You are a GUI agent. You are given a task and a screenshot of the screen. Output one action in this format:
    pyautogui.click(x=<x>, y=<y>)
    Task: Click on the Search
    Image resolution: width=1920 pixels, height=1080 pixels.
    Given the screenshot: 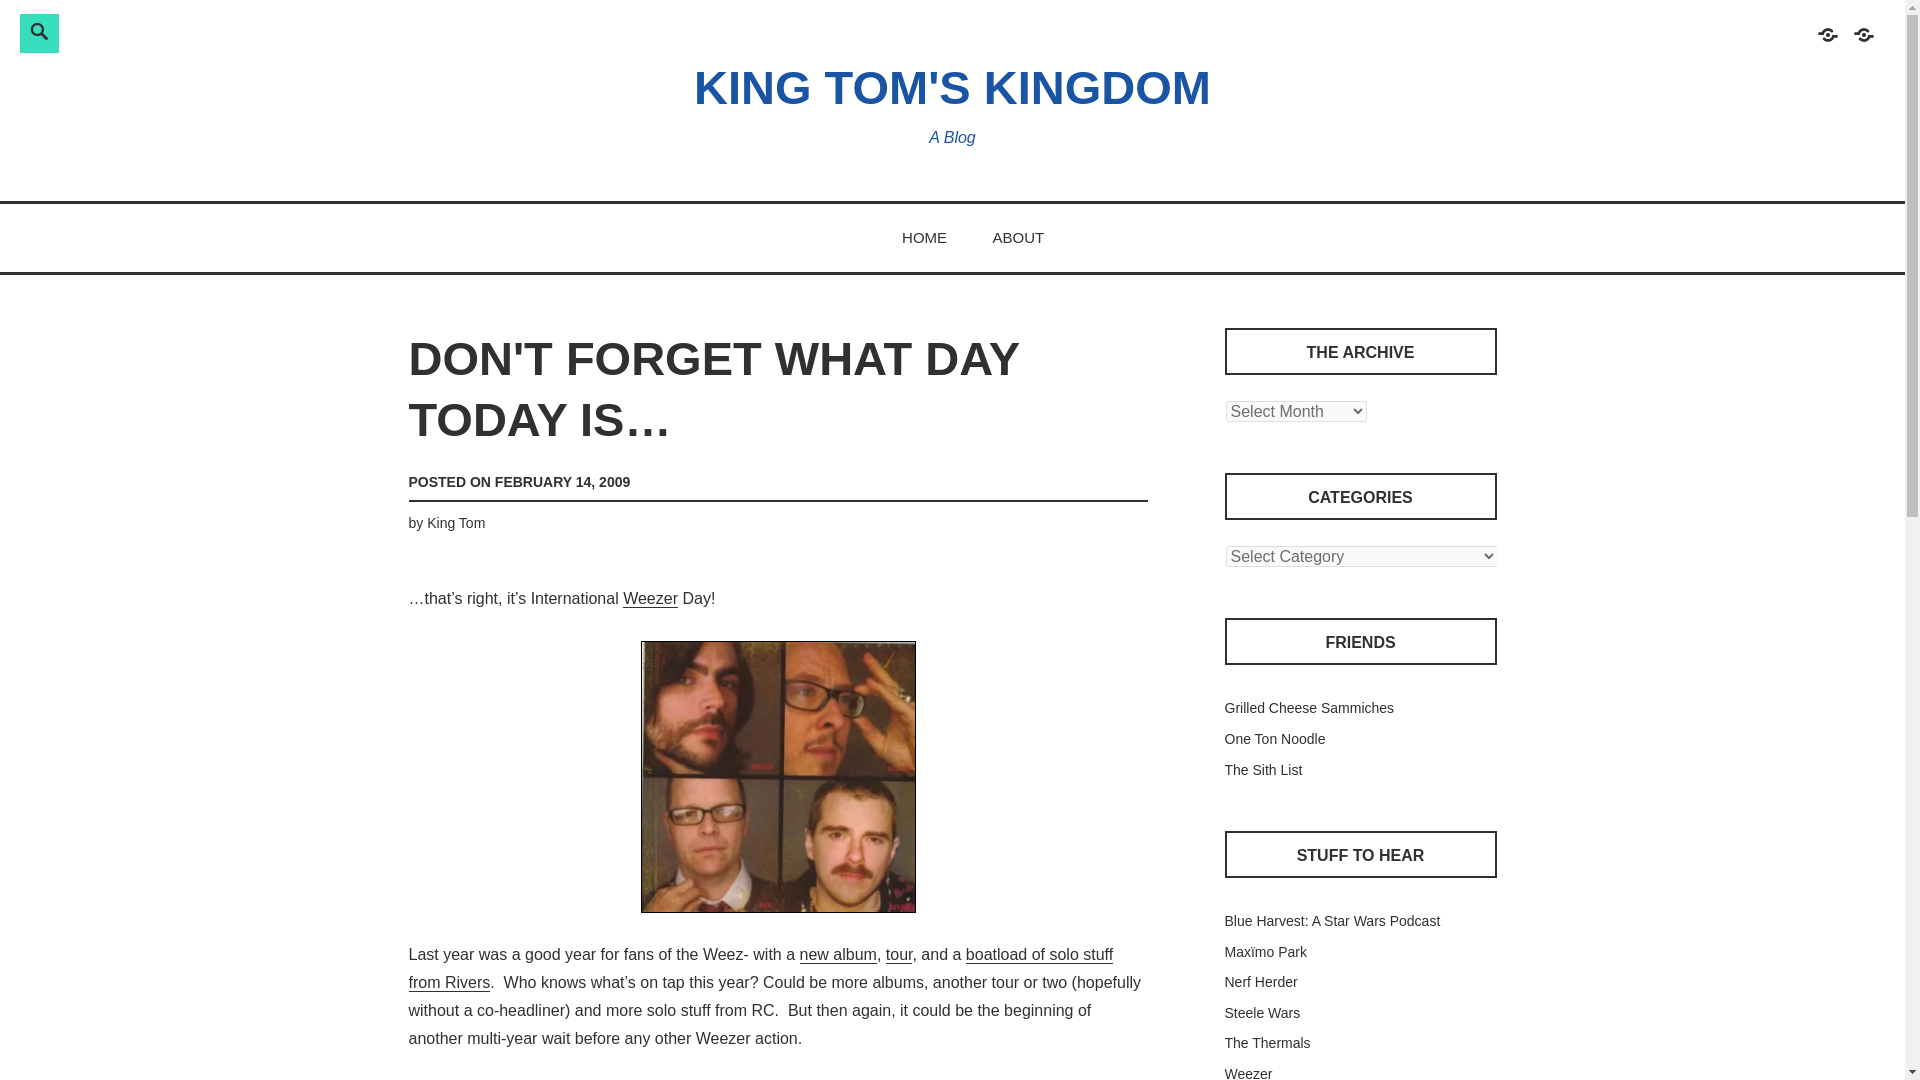 What is the action you would take?
    pyautogui.click(x=320, y=30)
    